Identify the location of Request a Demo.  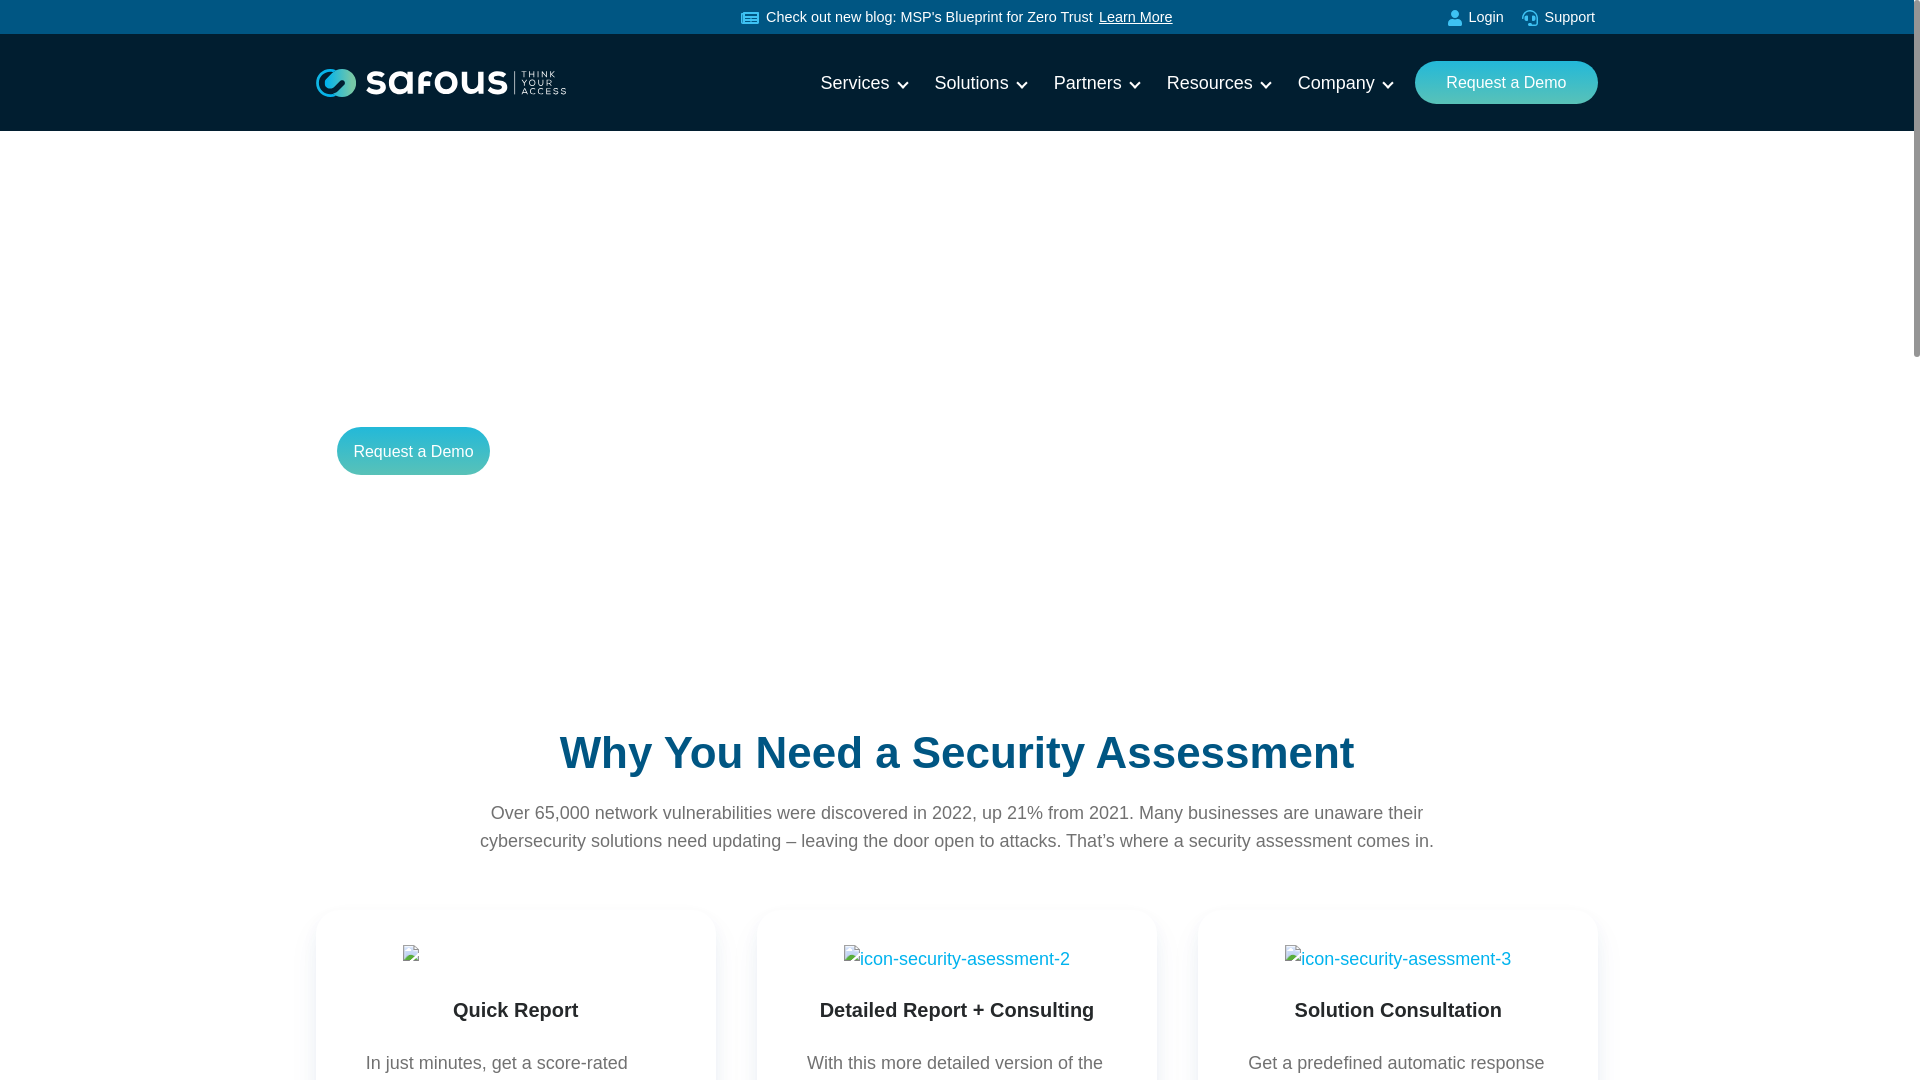
(1506, 82).